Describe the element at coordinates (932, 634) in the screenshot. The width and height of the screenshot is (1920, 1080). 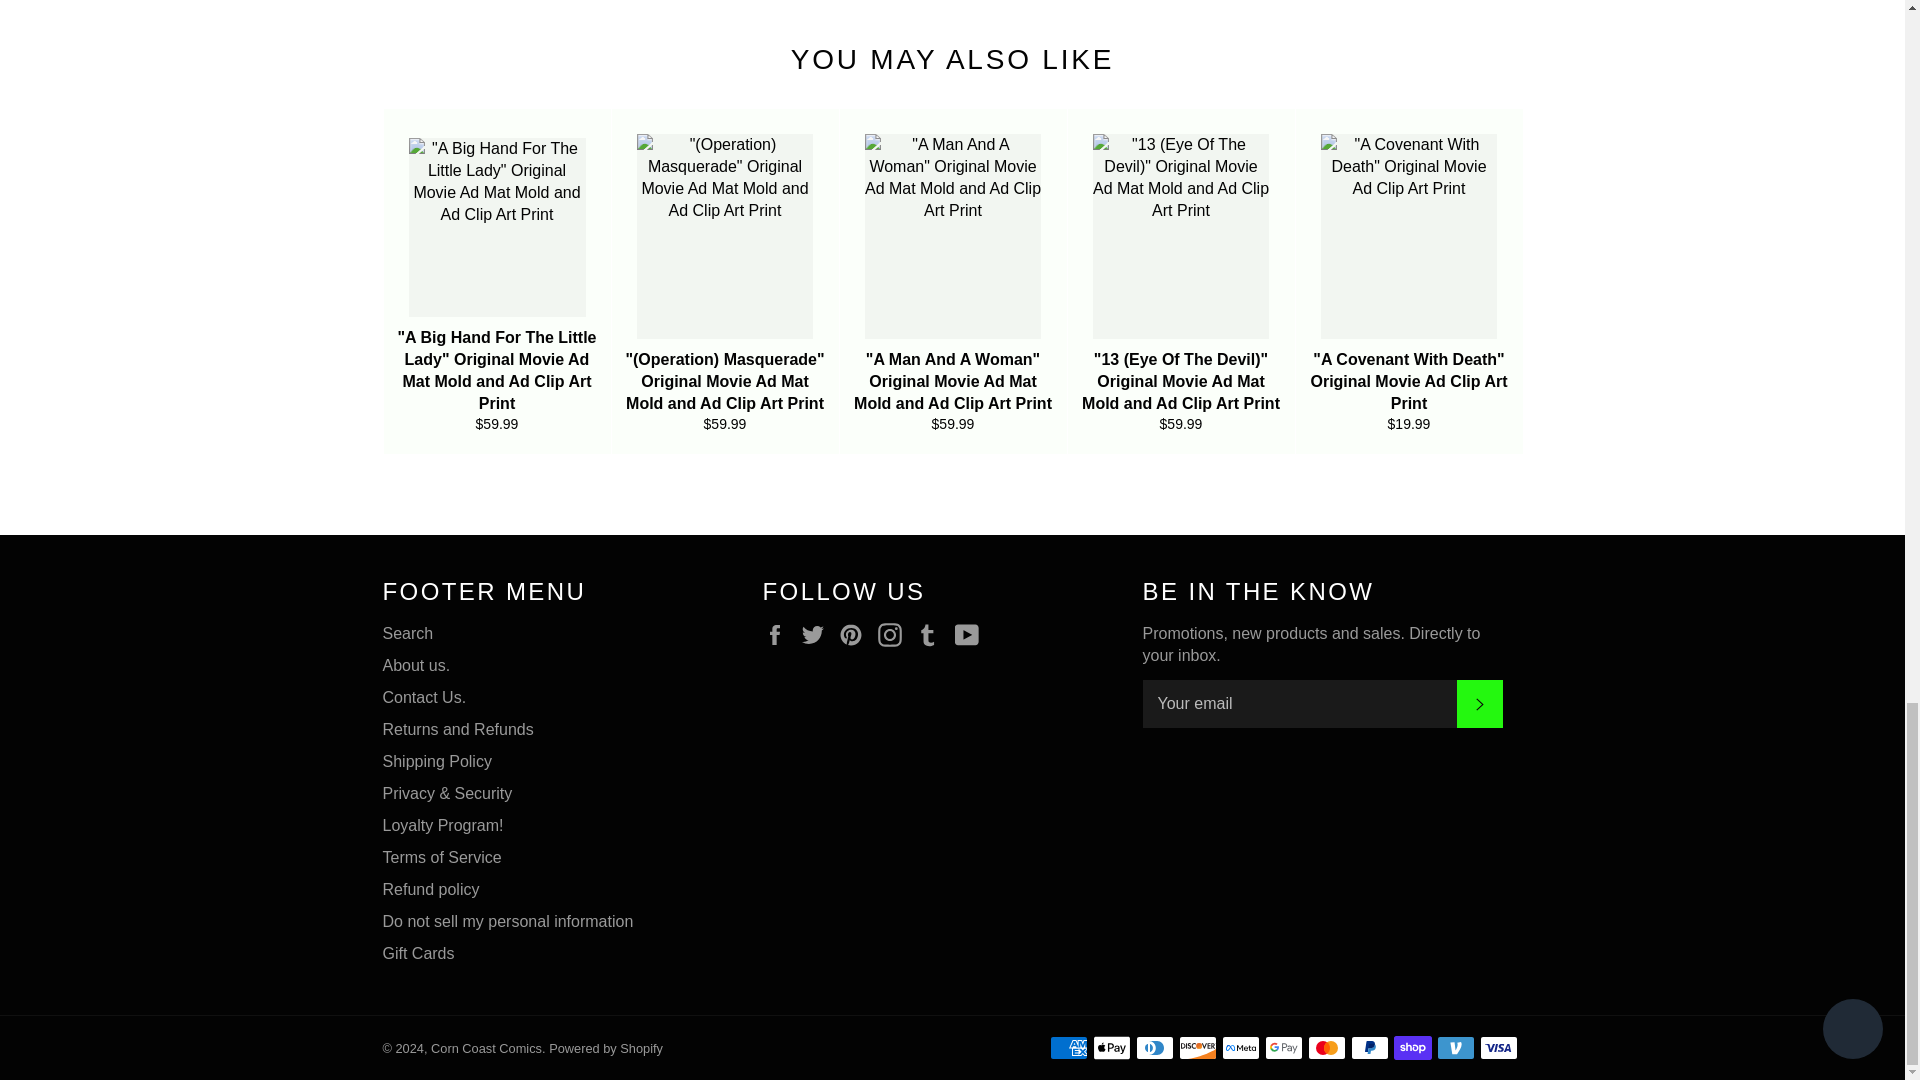
I see `Corn Coast Comics on Tumblr` at that location.